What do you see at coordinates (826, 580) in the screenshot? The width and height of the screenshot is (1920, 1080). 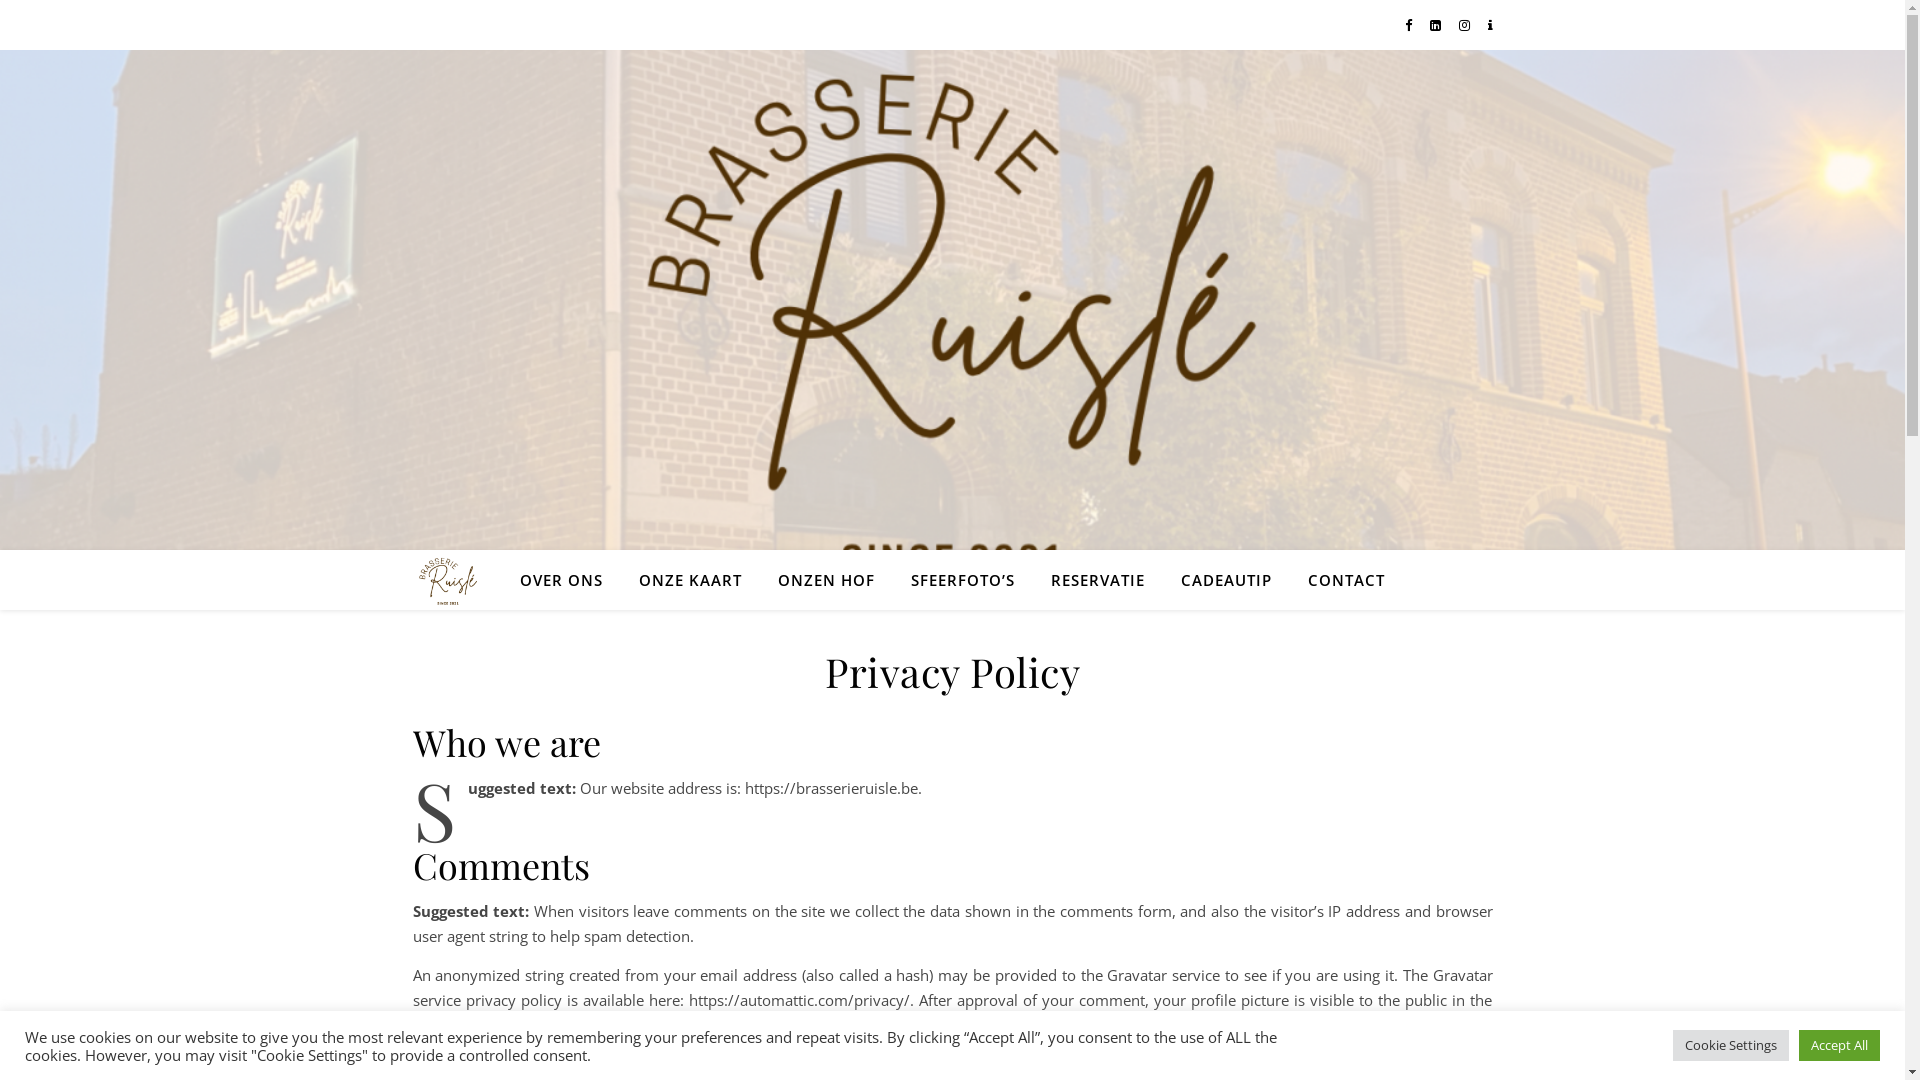 I see `ONZEN HOF` at bounding box center [826, 580].